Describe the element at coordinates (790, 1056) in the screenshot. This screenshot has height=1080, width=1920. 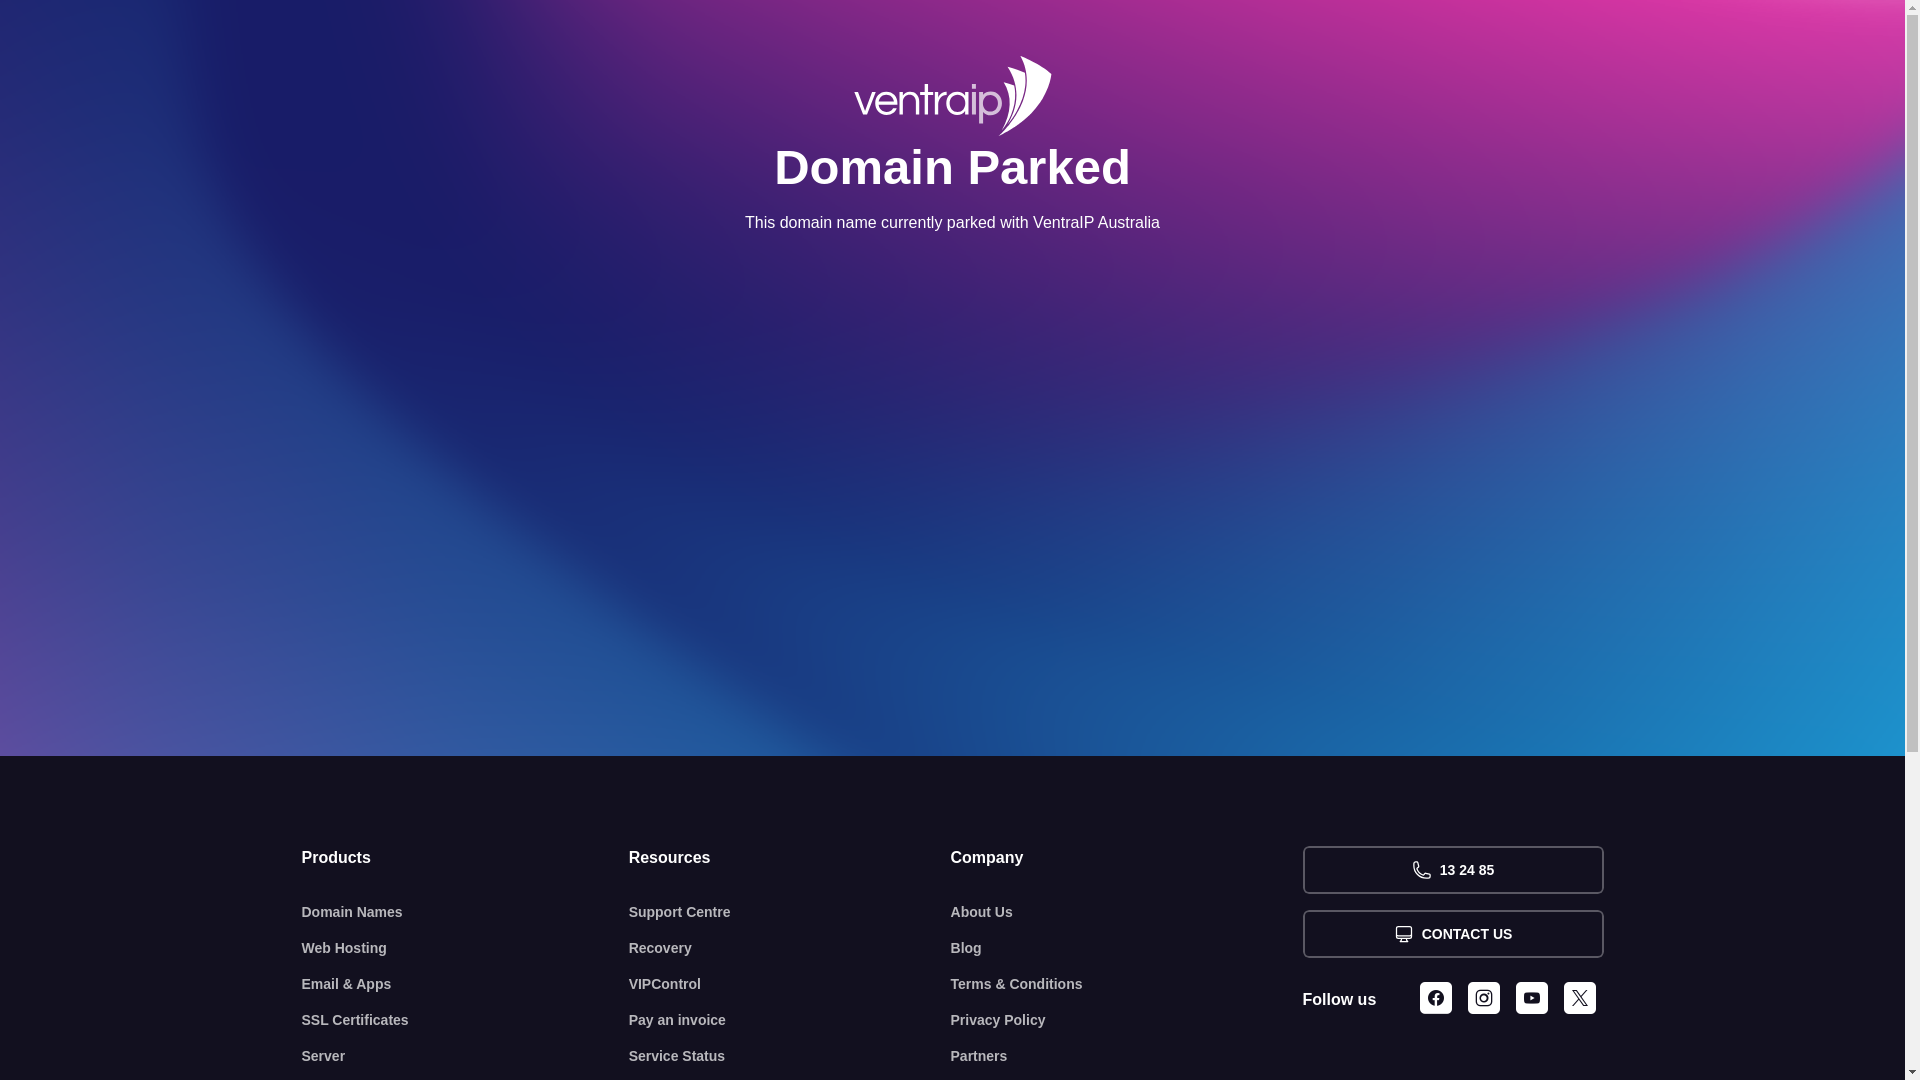
I see `Service Status` at that location.